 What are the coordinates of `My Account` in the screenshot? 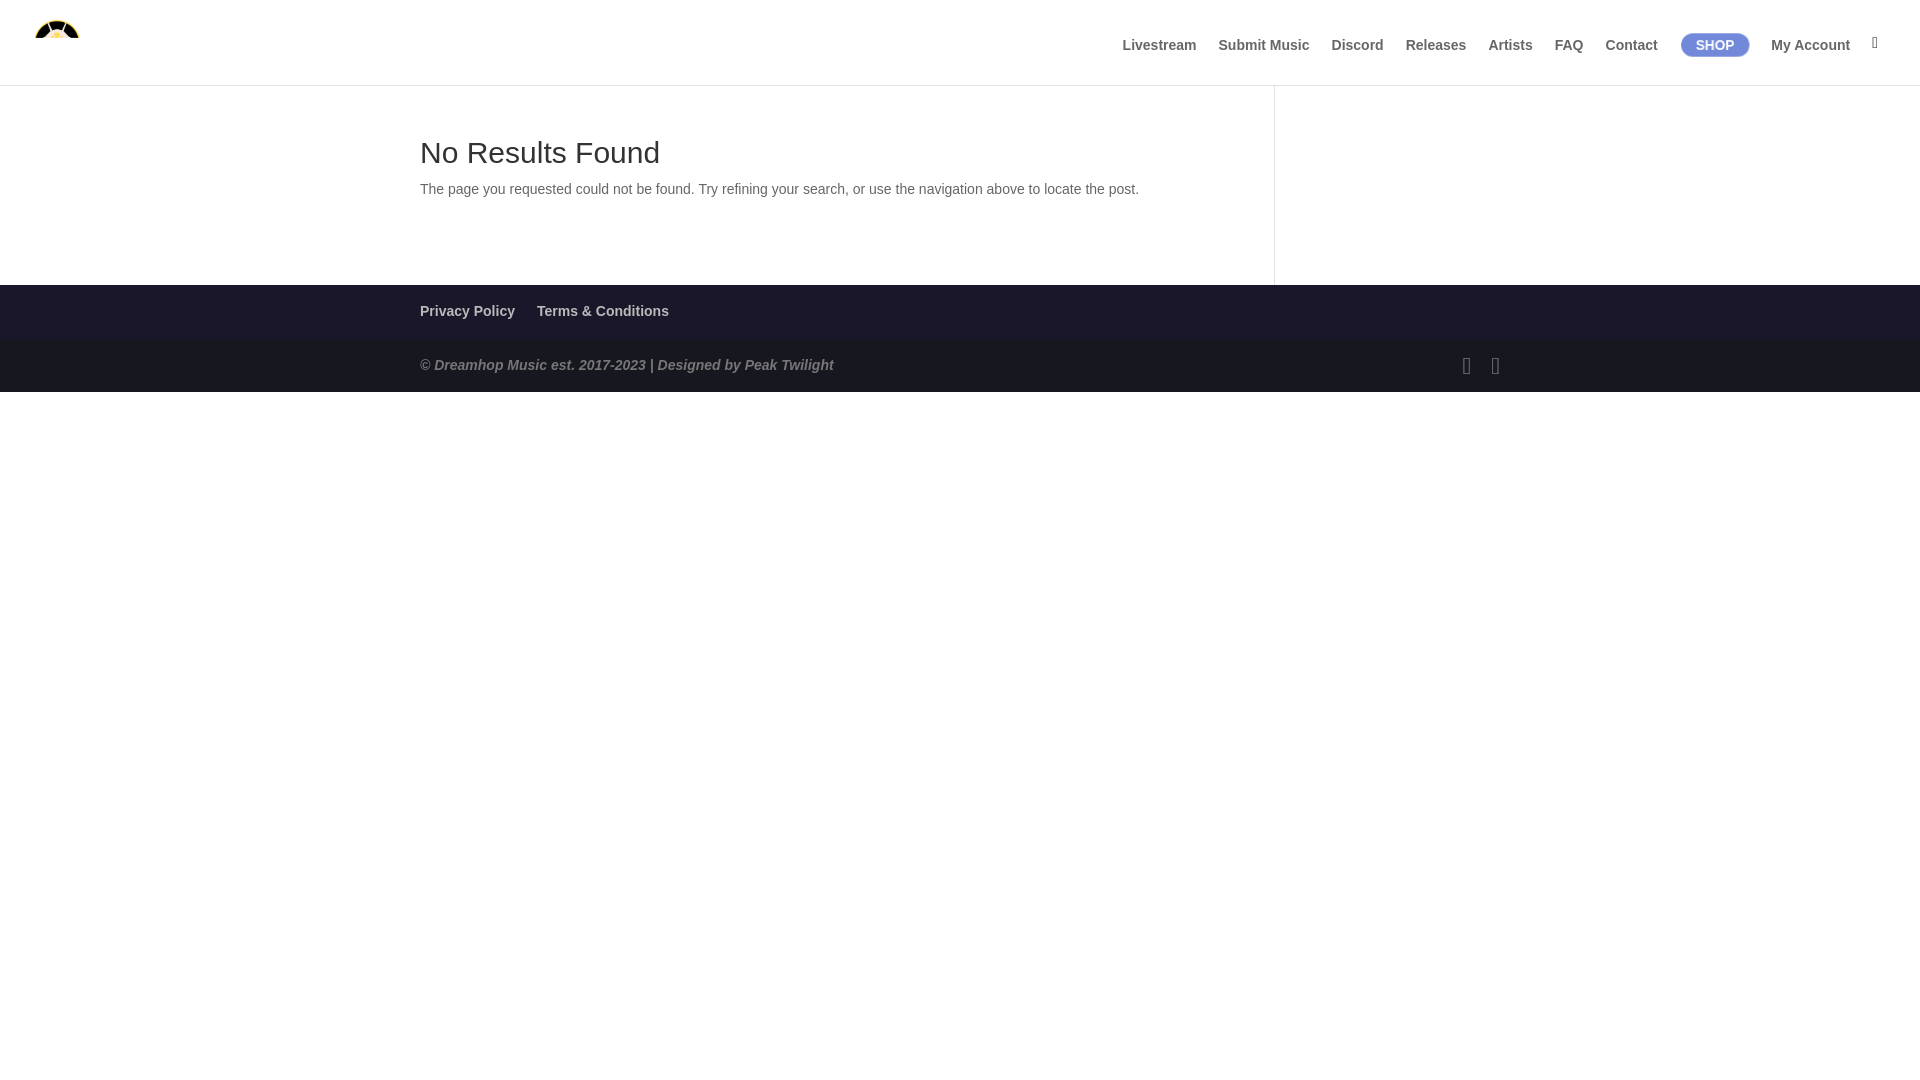 It's located at (1810, 61).